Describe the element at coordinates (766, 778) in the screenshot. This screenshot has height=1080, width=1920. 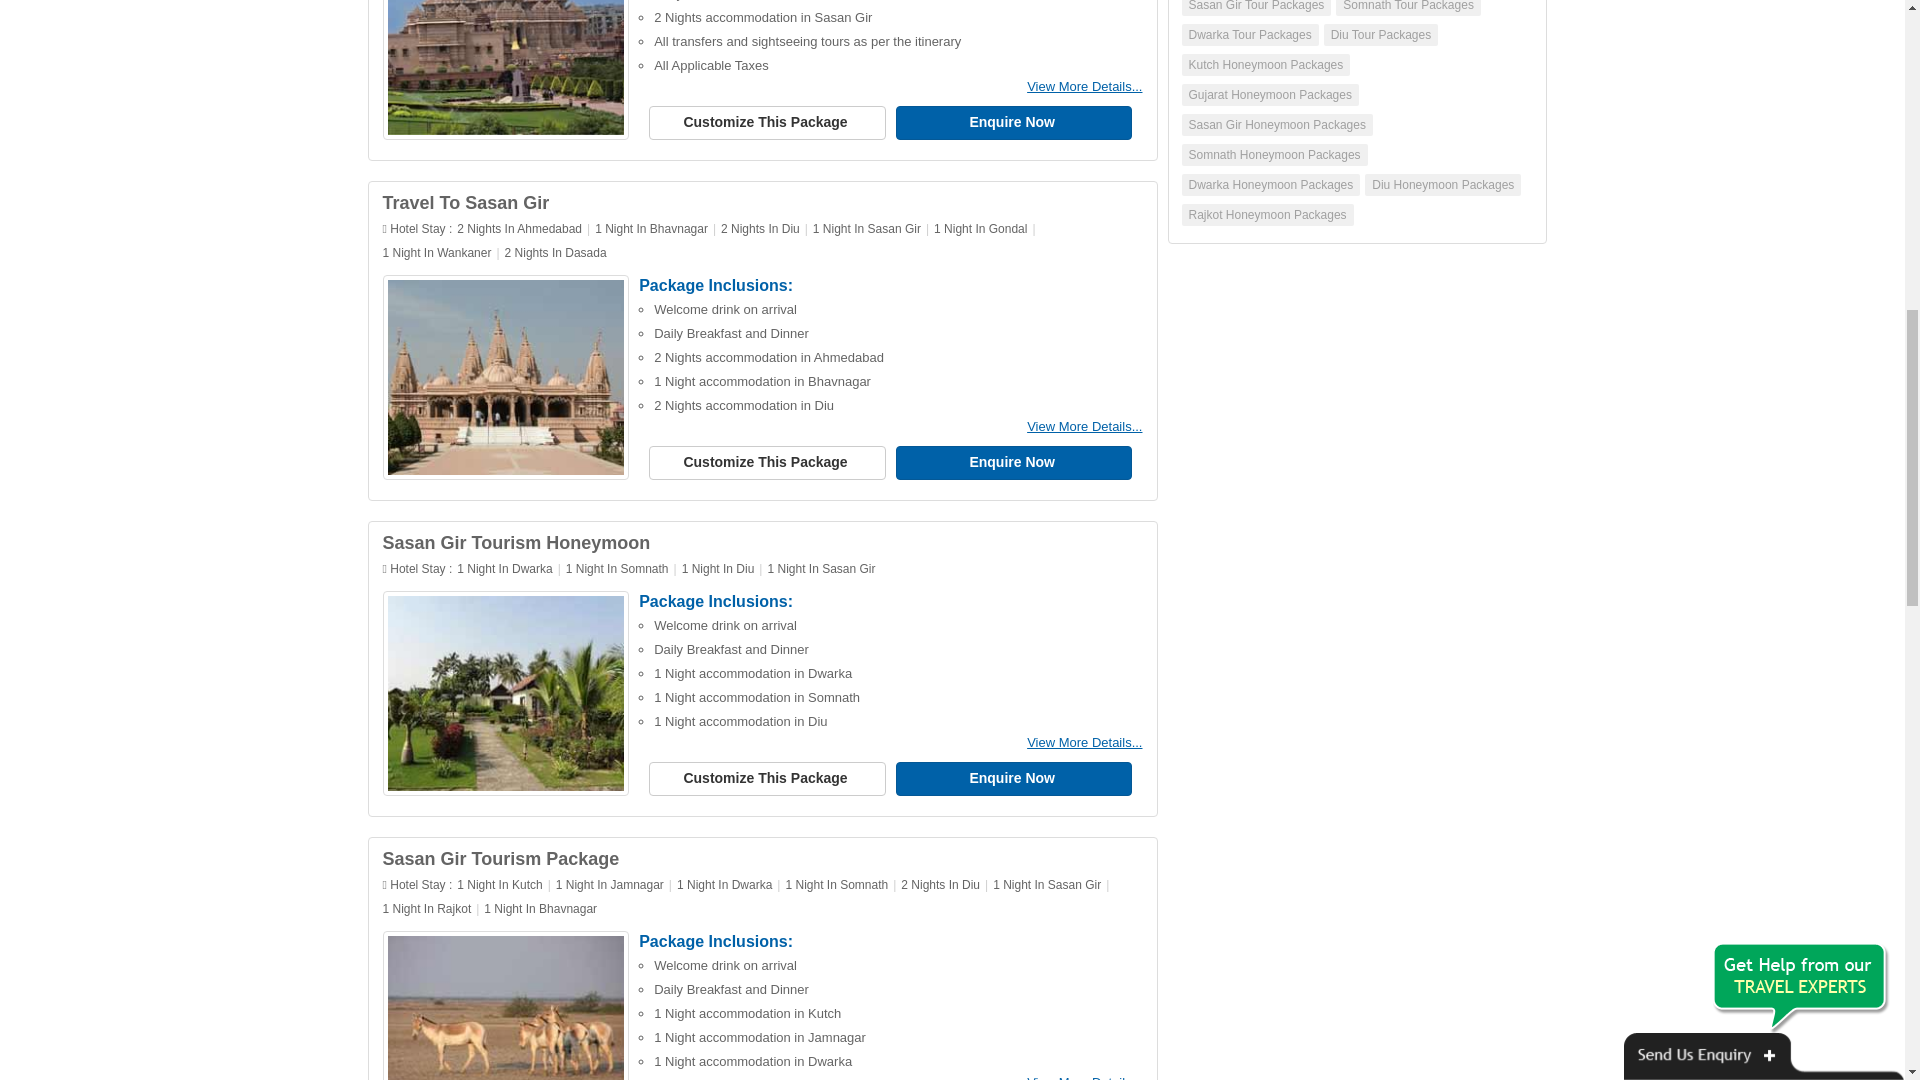
I see `Customize This Package` at that location.